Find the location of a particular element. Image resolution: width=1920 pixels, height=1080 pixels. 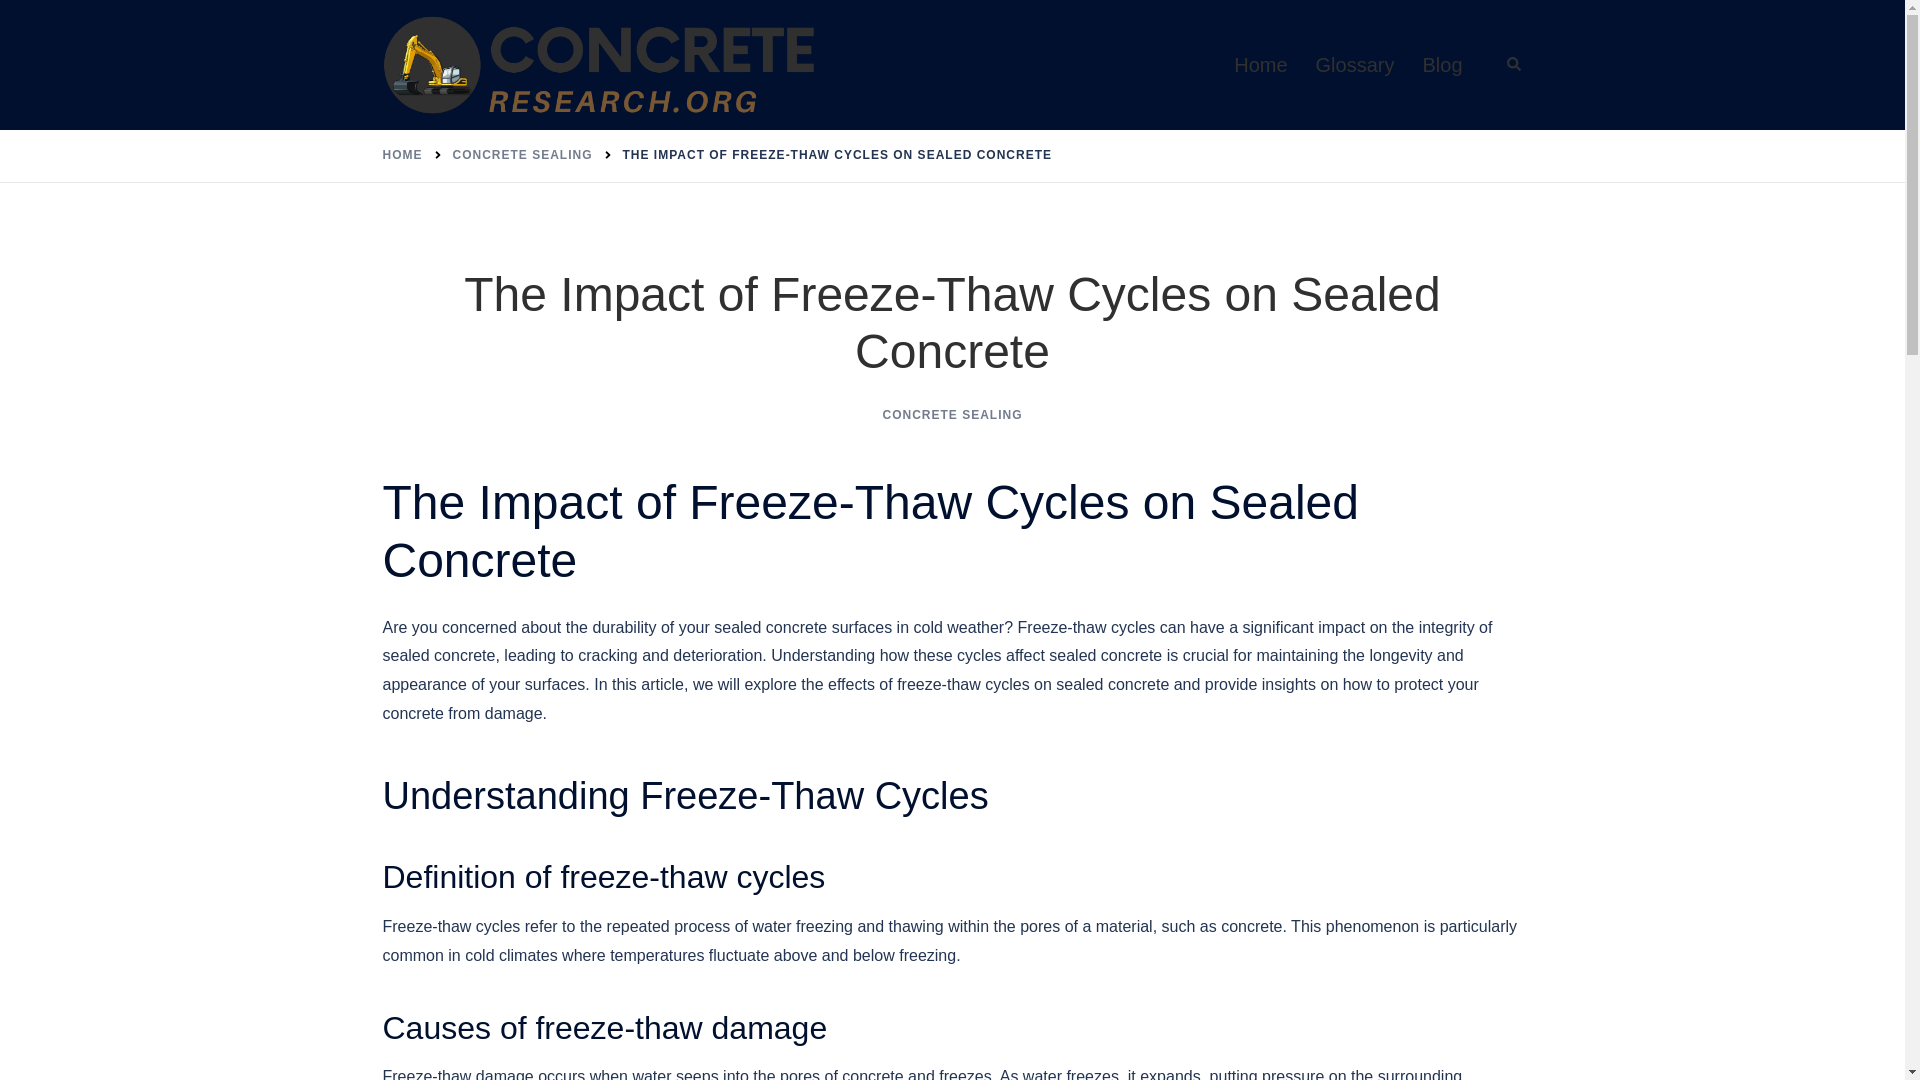

CONCRETE SEALING is located at coordinates (521, 154).